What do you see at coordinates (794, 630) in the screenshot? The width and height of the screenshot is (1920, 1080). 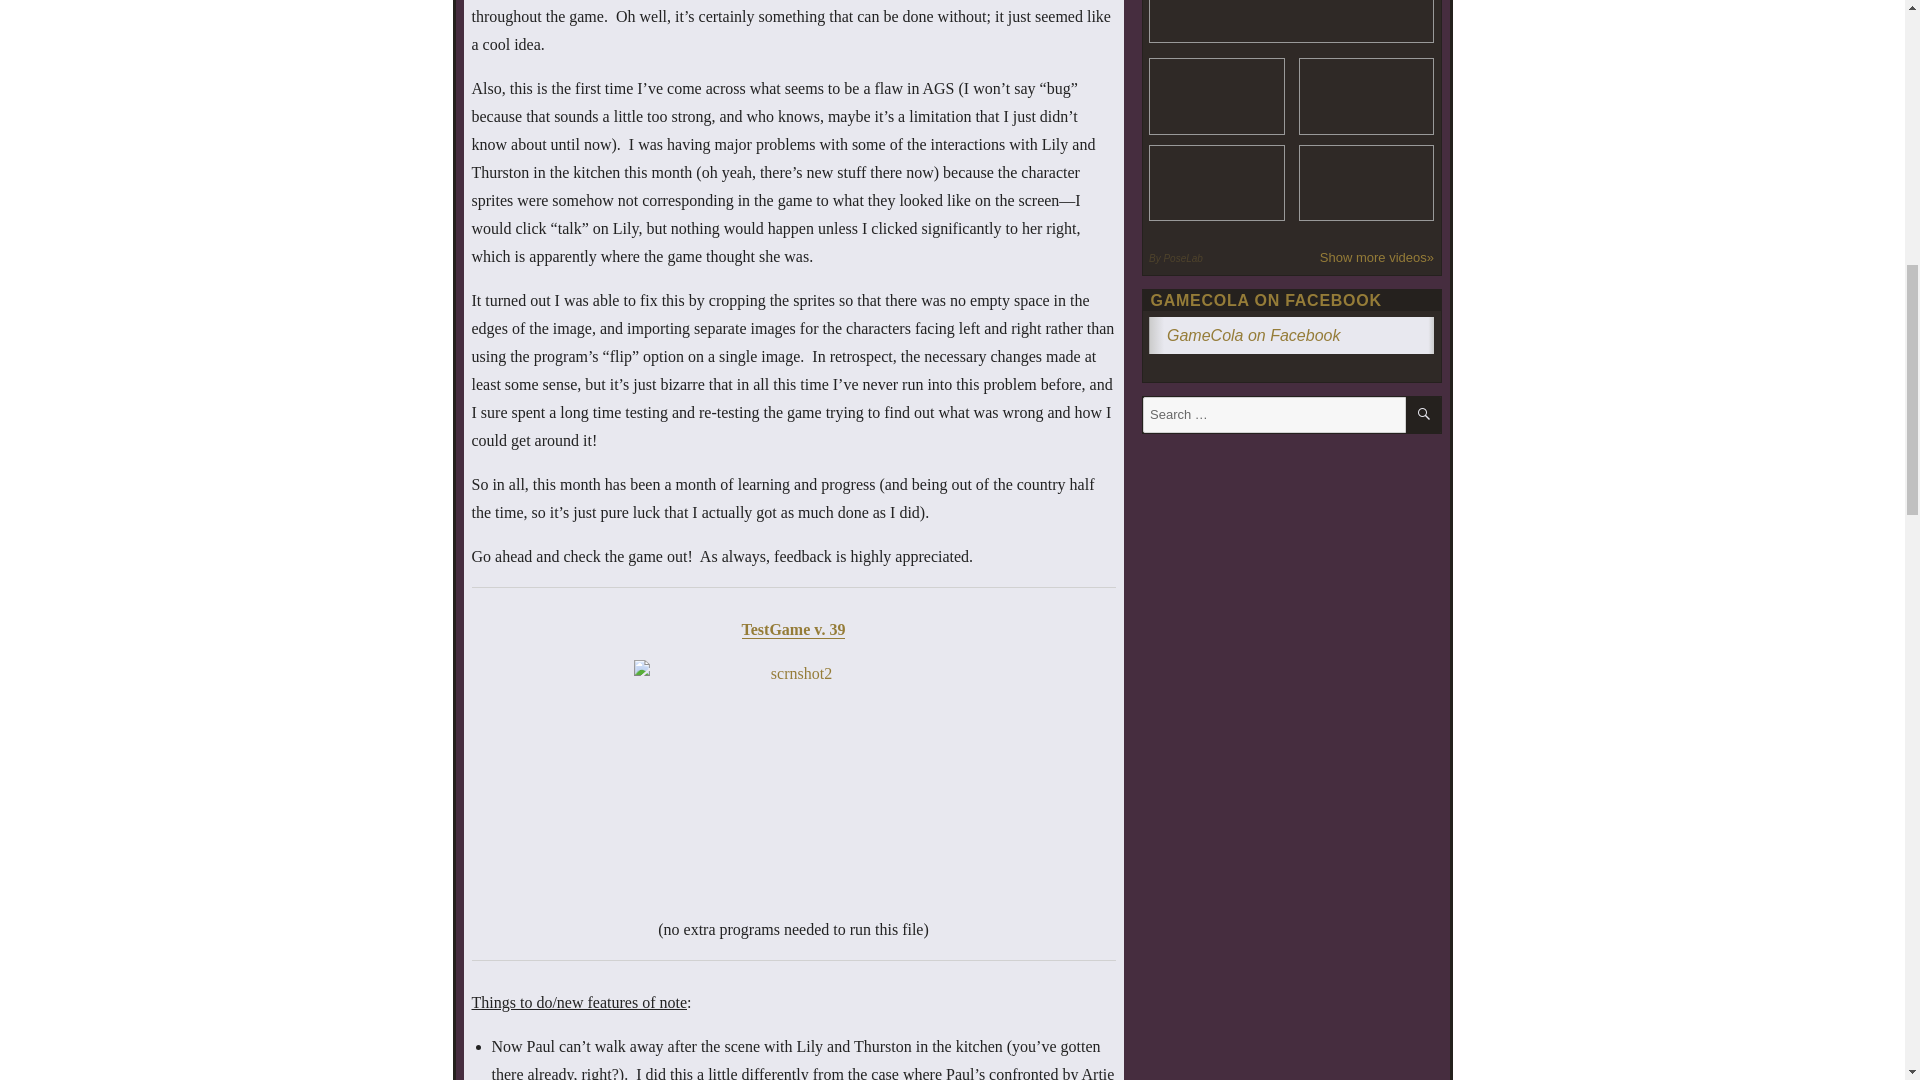 I see `TestGame v. 39` at bounding box center [794, 630].